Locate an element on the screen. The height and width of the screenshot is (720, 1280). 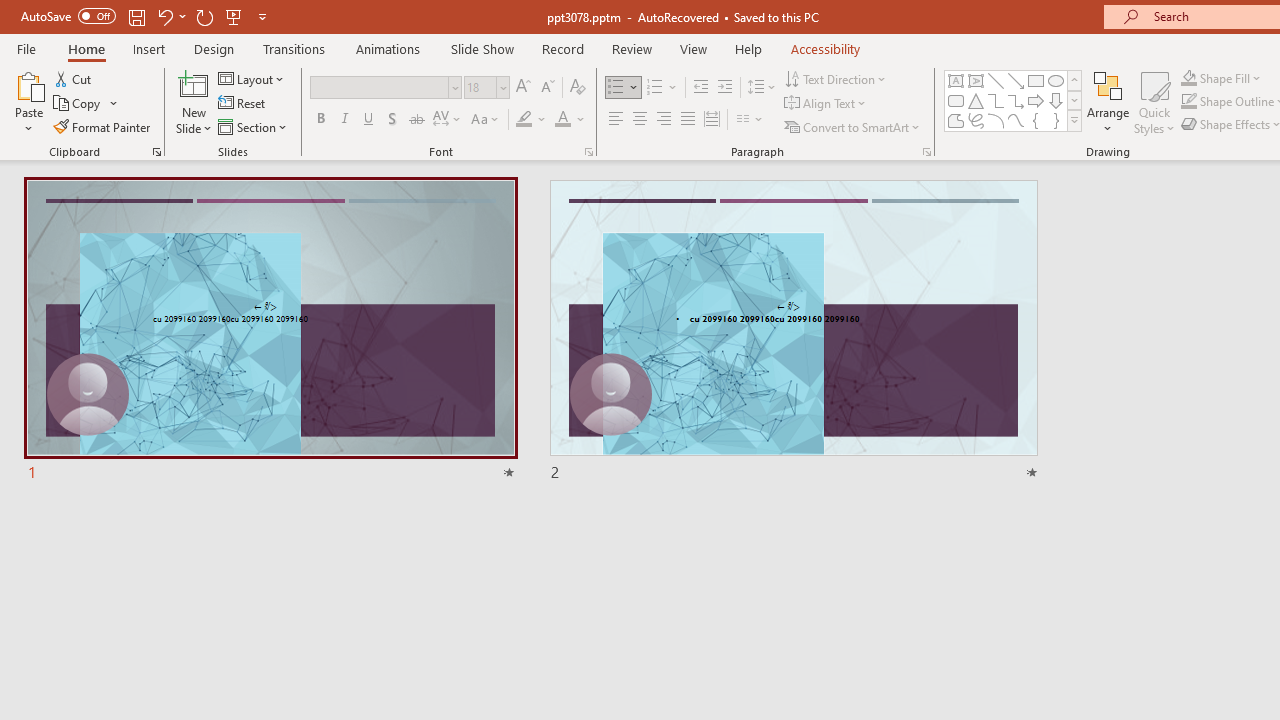
Arc is located at coordinates (996, 120).